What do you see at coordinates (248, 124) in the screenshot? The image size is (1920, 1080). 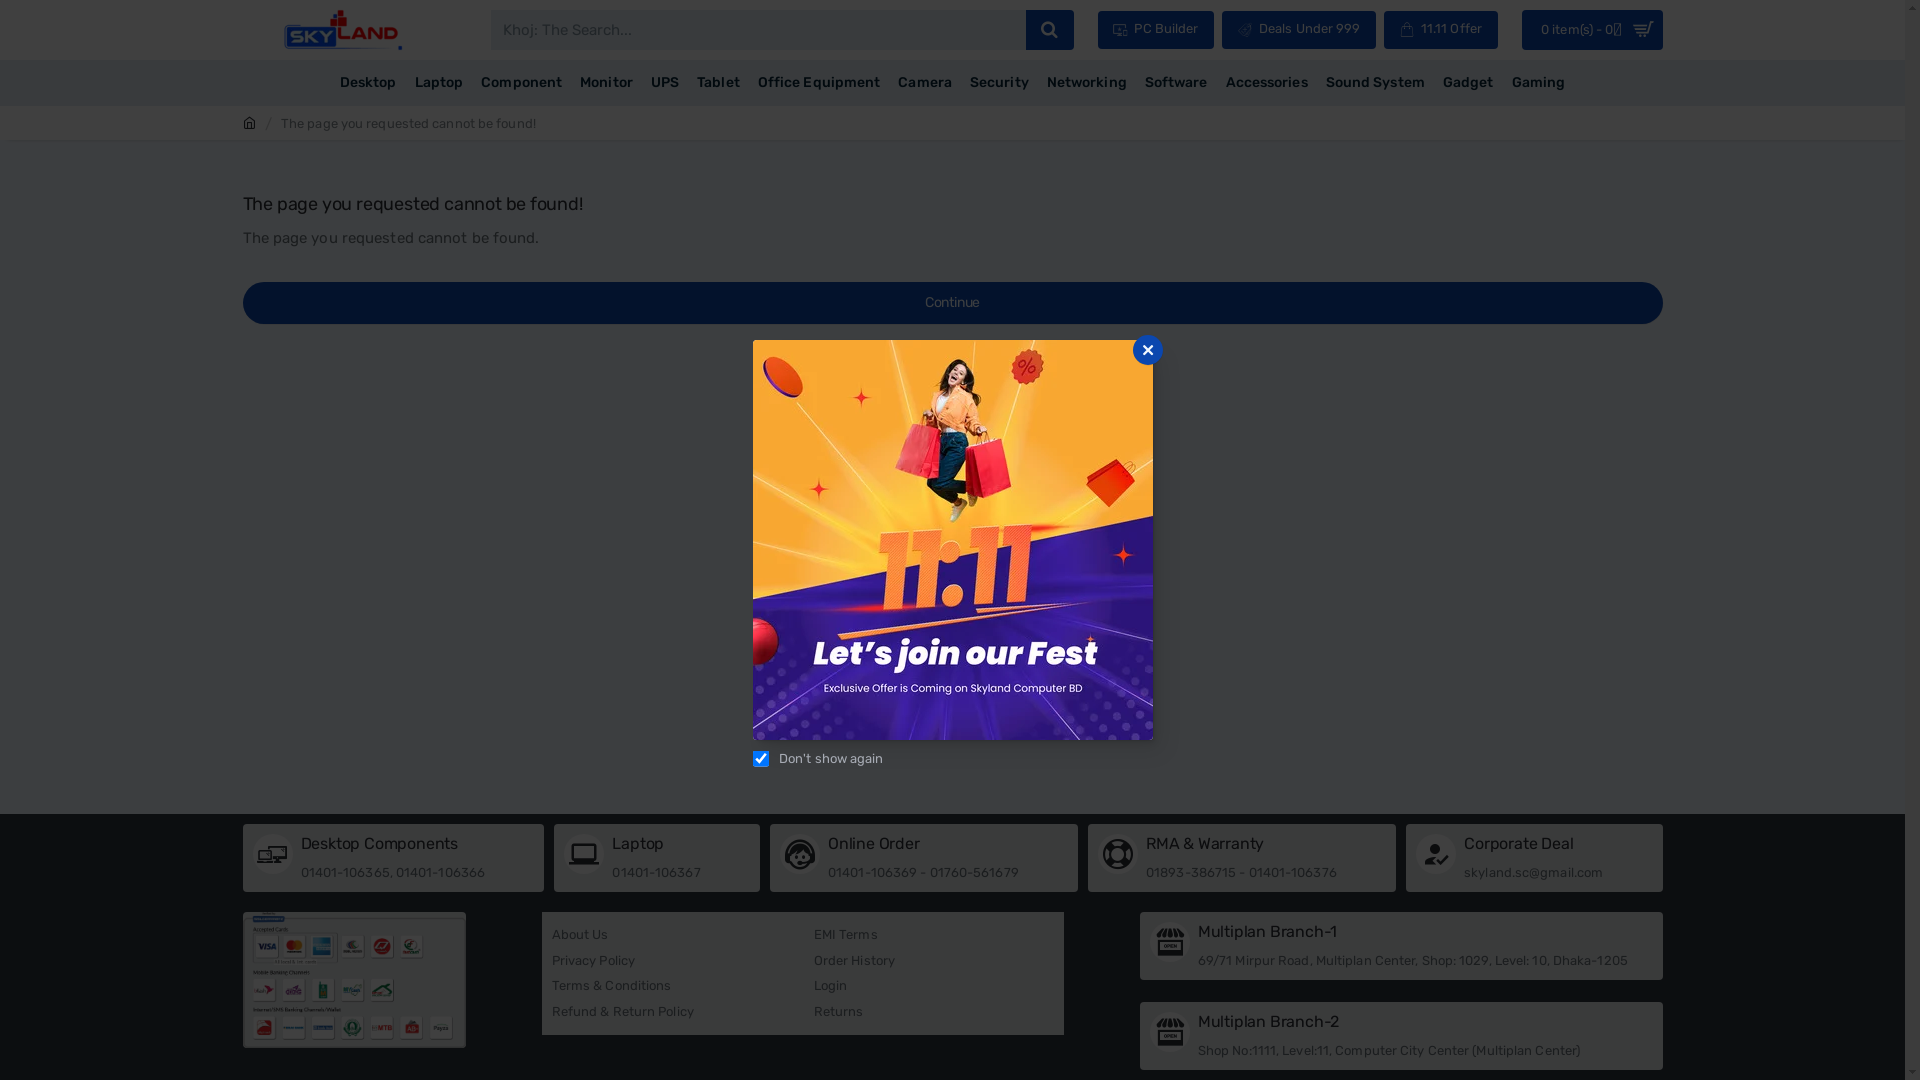 I see `home` at bounding box center [248, 124].